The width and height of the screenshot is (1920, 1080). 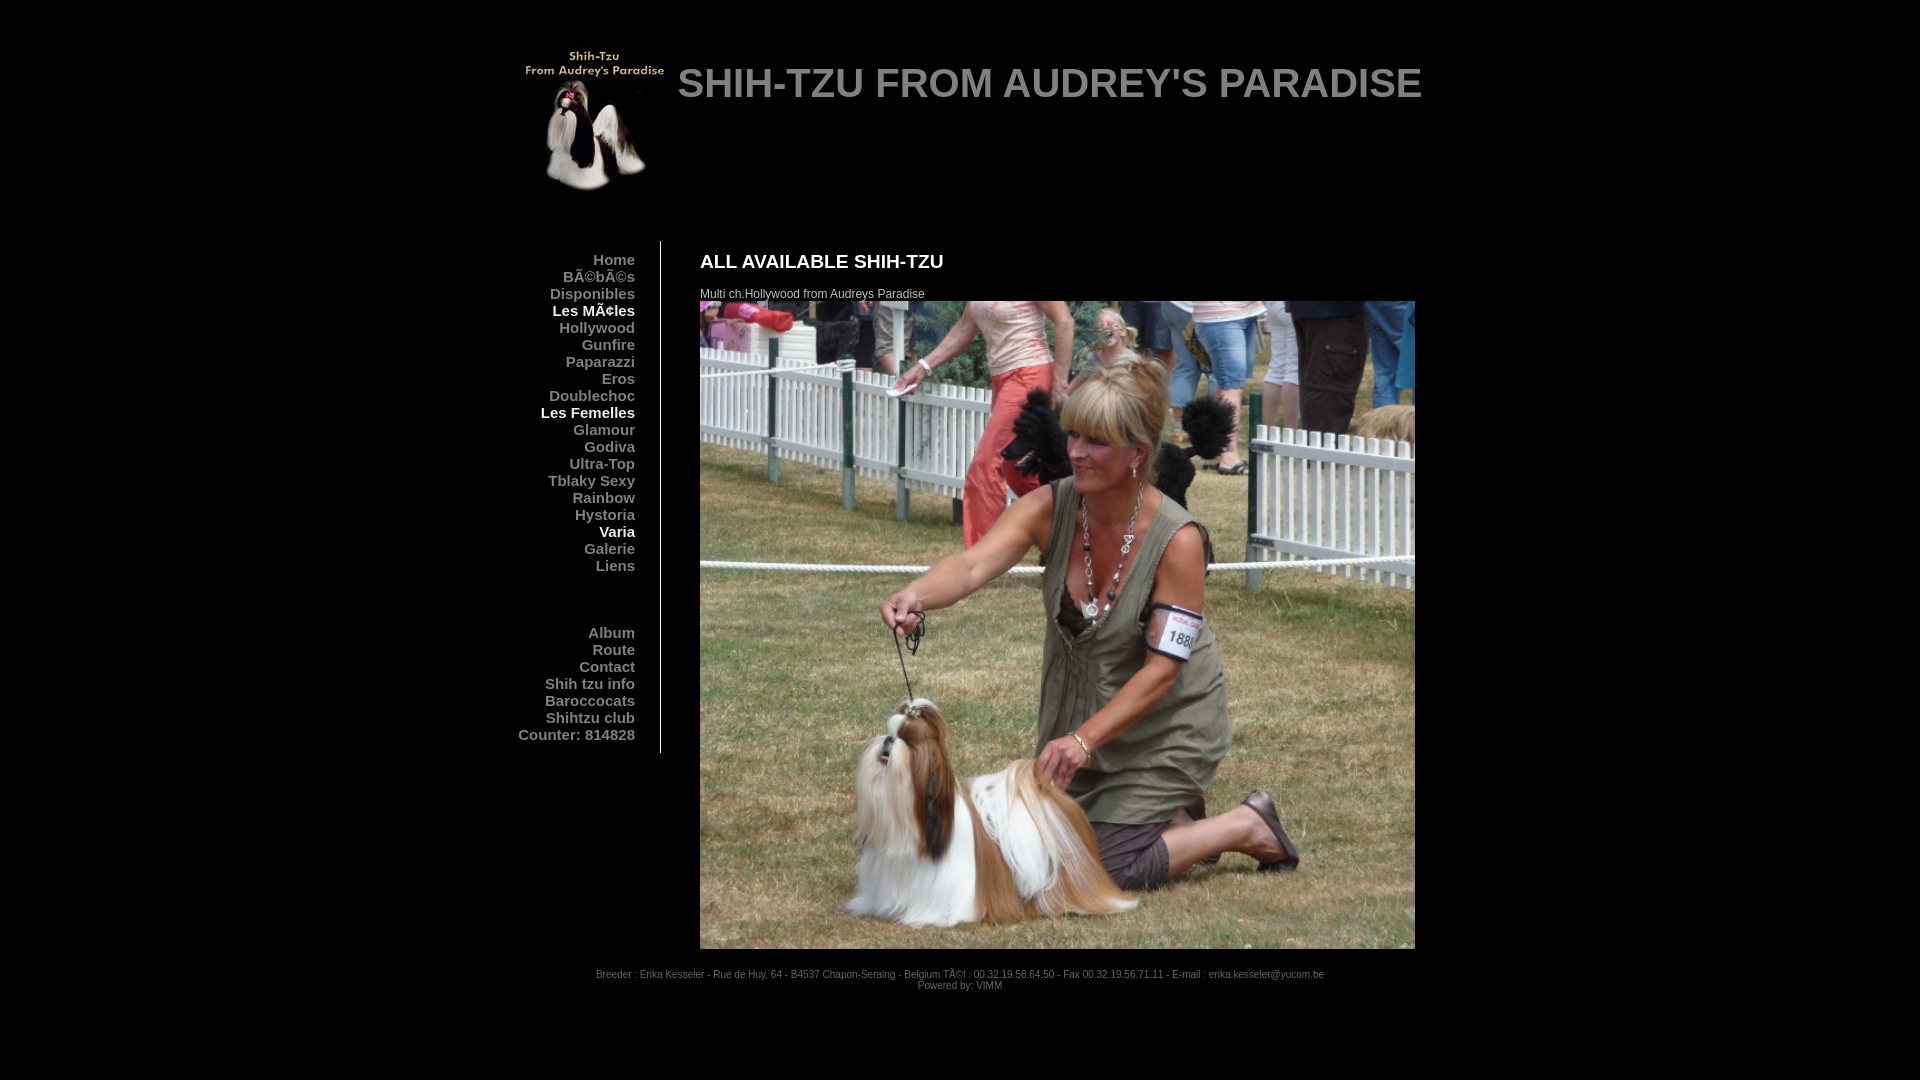 What do you see at coordinates (562, 294) in the screenshot?
I see `Disponibles` at bounding box center [562, 294].